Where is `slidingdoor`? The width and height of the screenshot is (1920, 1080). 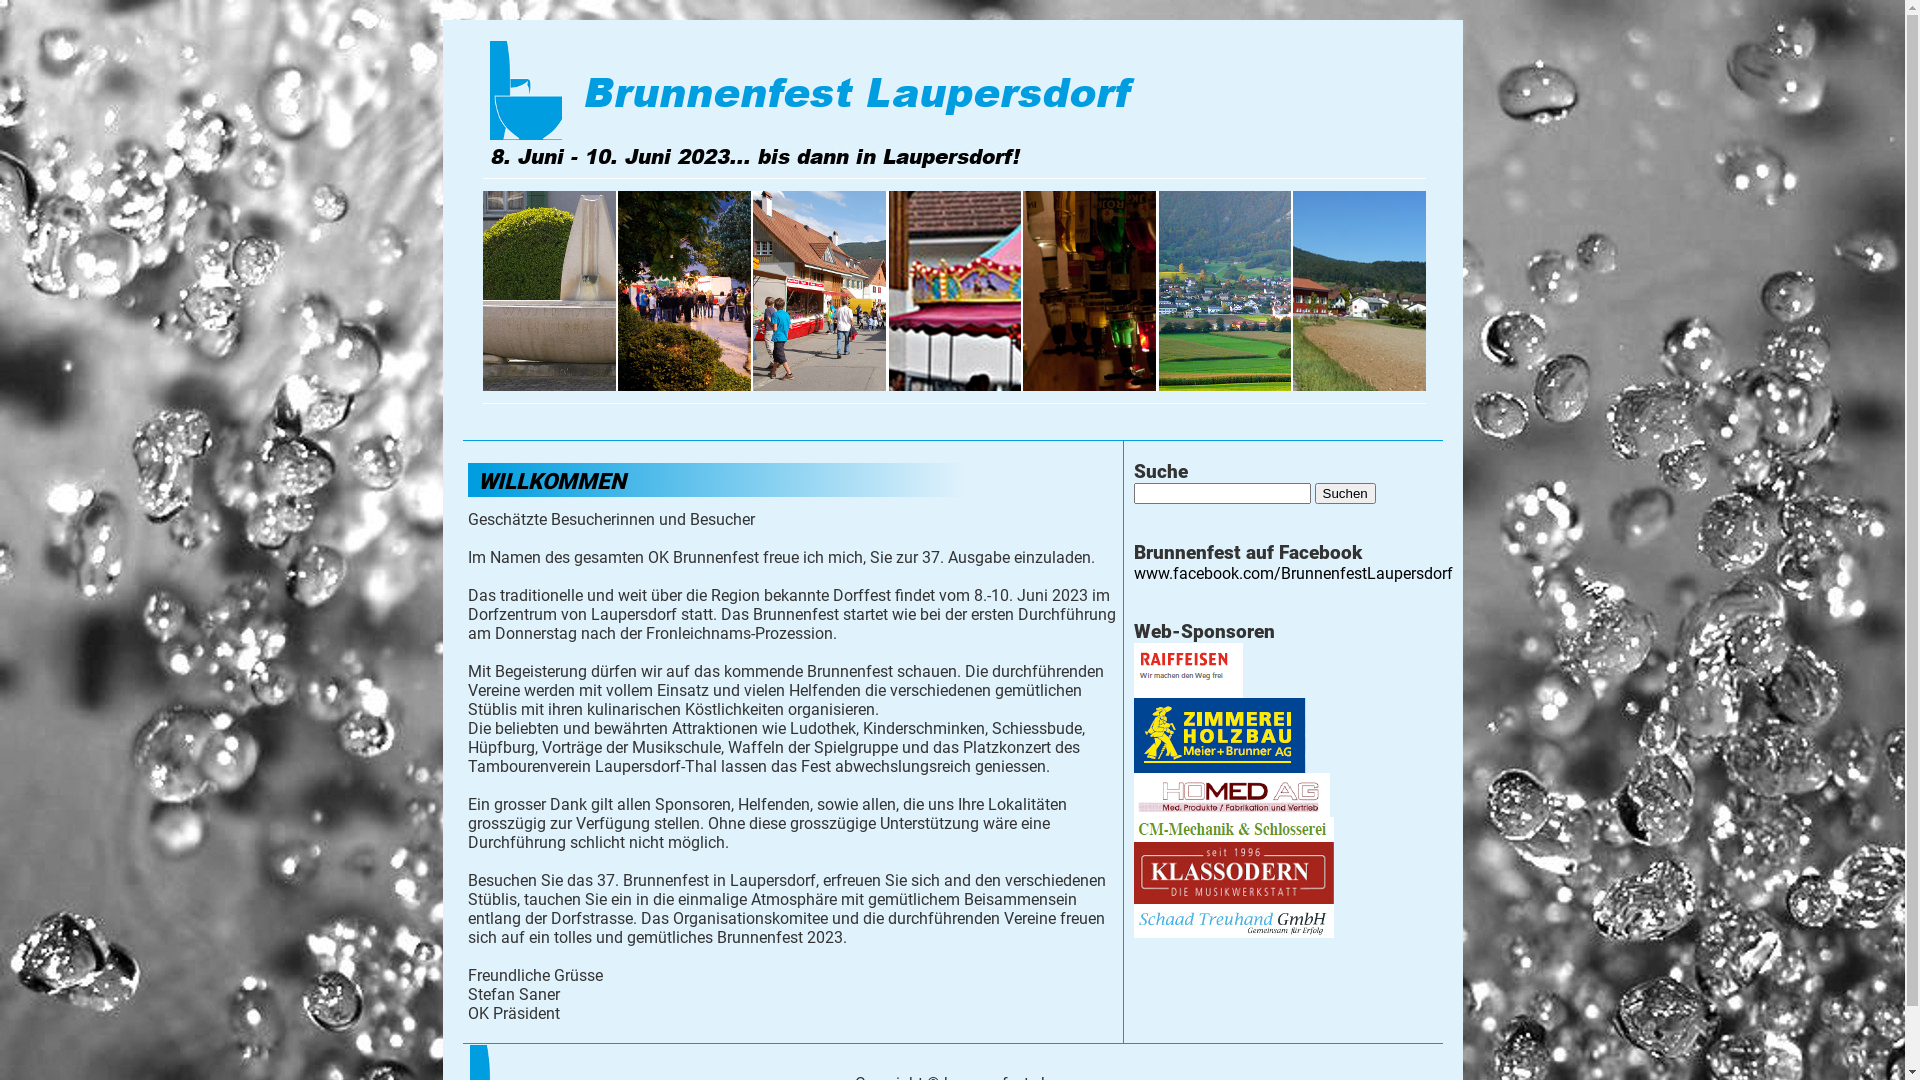
slidingdoor is located at coordinates (1090, 291).